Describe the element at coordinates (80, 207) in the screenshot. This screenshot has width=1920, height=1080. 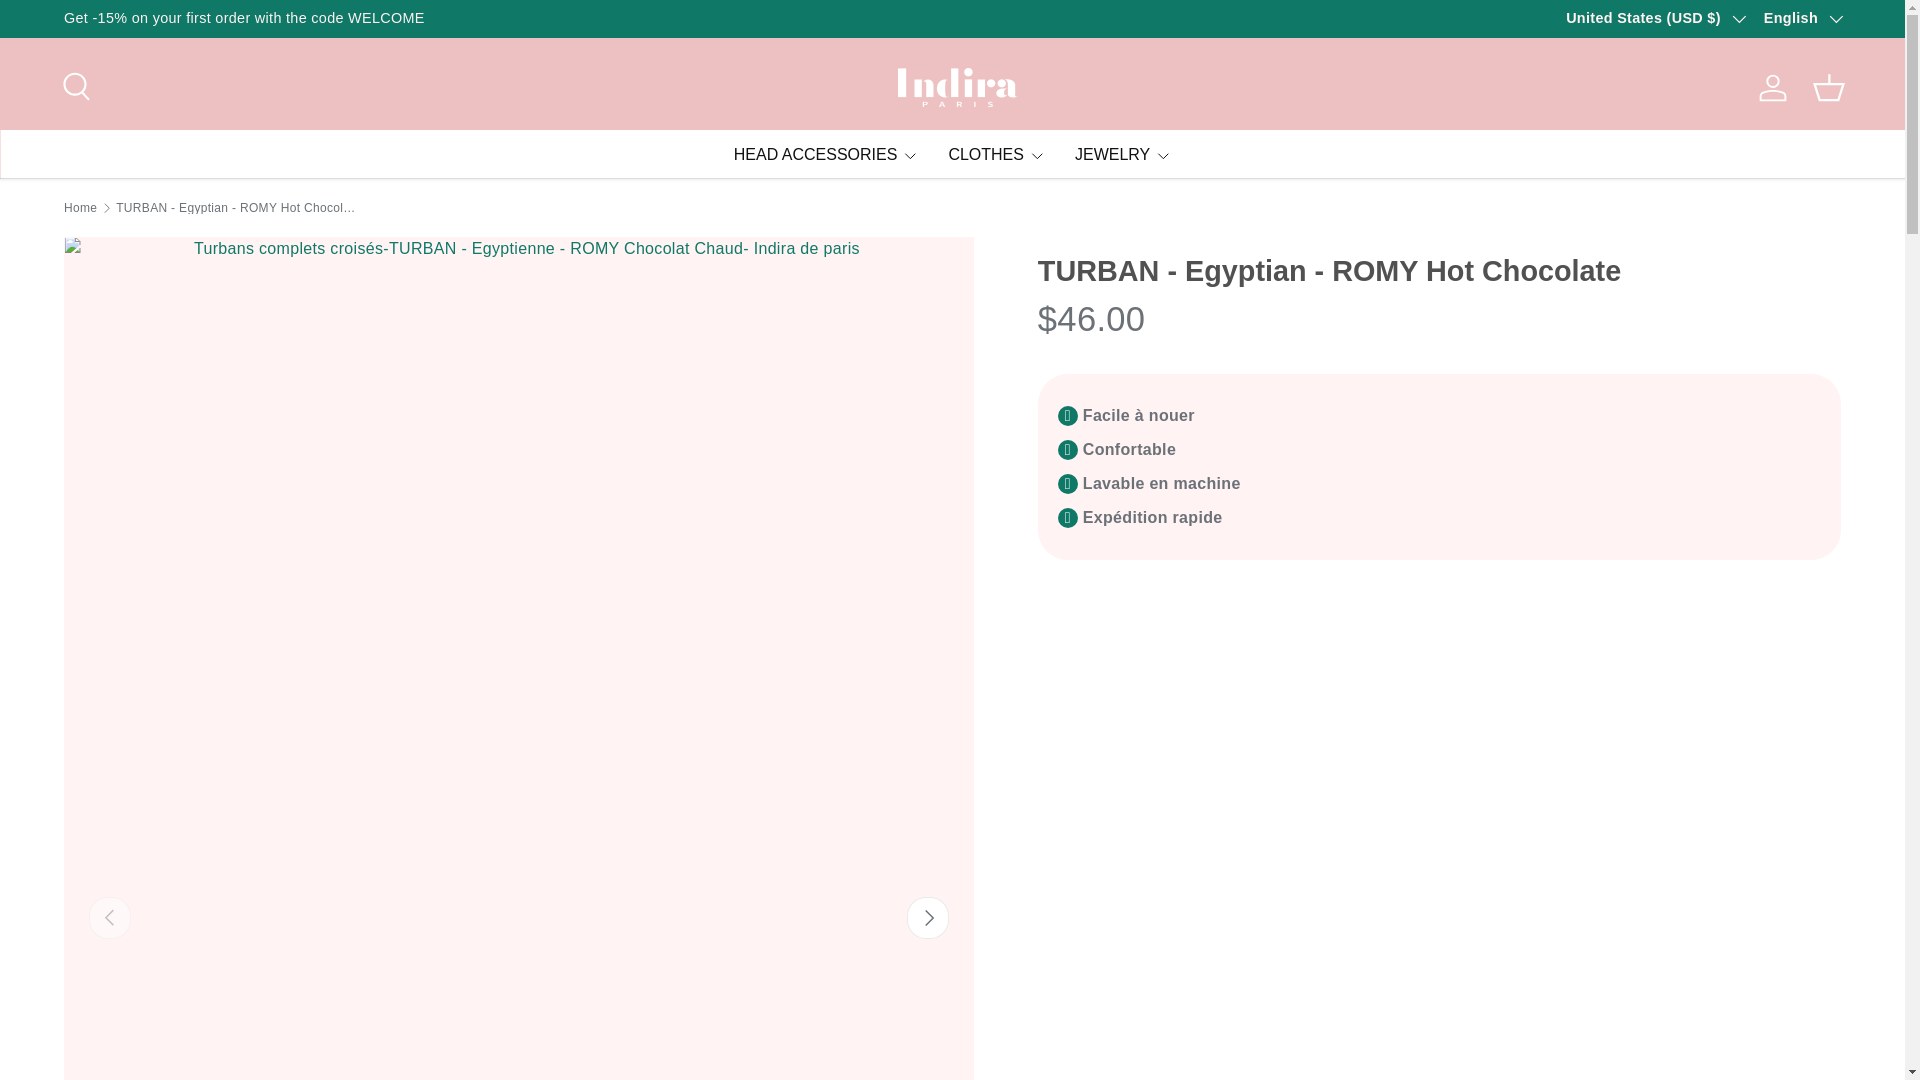
I see `Home` at that location.